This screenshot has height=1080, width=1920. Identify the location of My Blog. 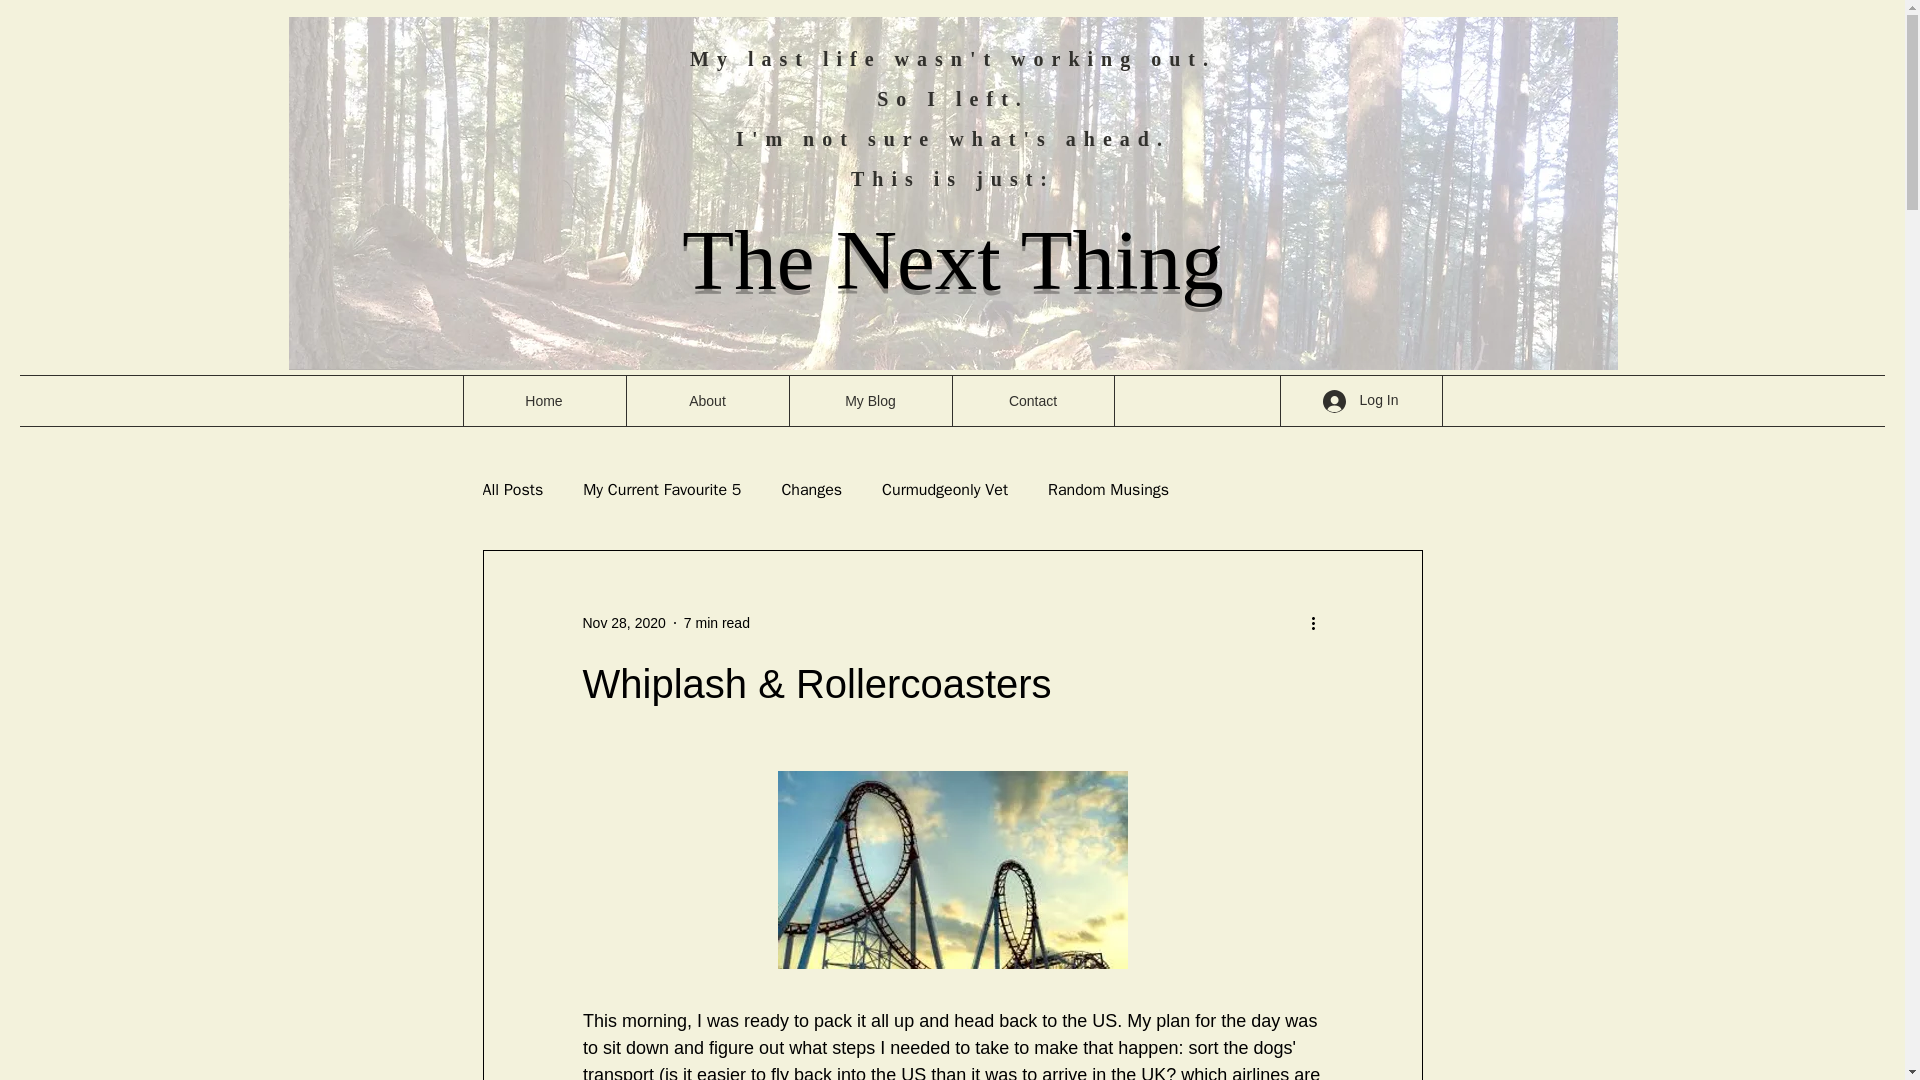
(868, 400).